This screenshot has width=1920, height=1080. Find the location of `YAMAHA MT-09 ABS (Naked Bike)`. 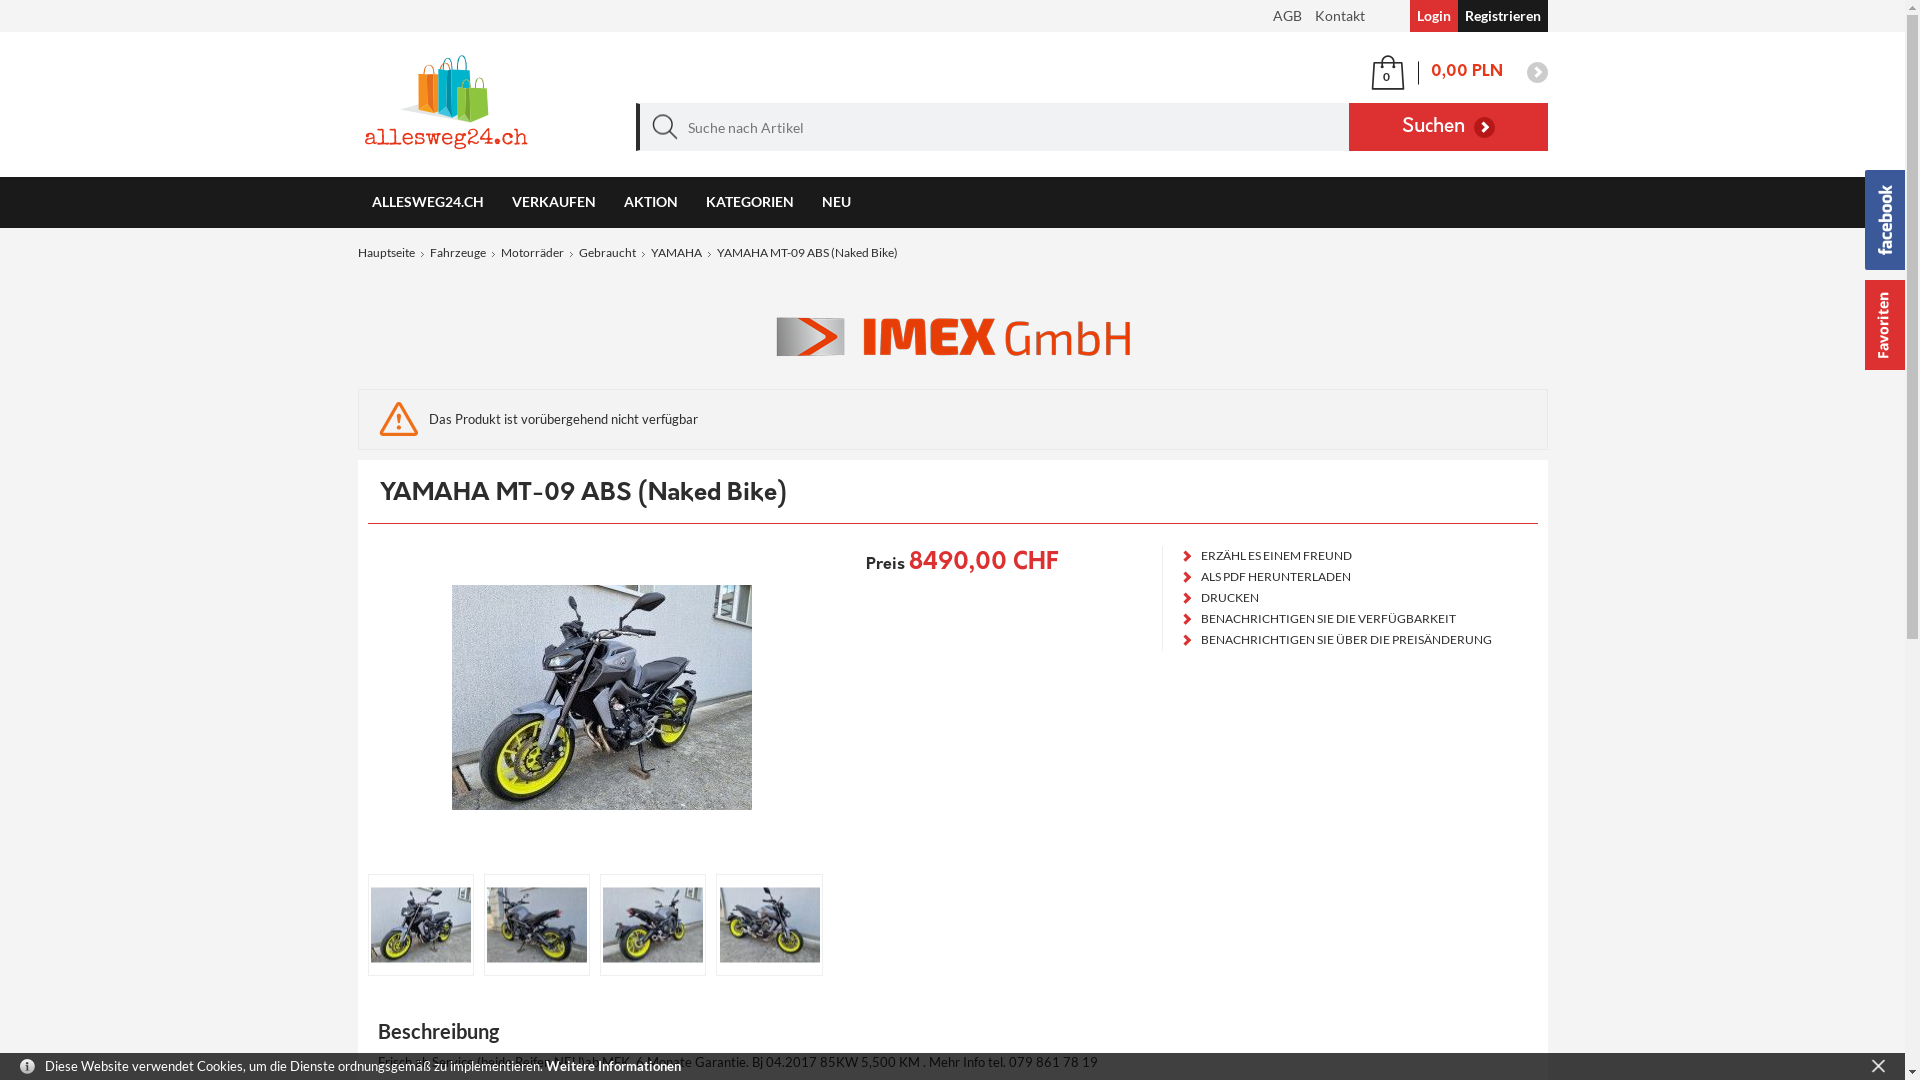

YAMAHA MT-09 ABS (Naked Bike) is located at coordinates (764, 925).